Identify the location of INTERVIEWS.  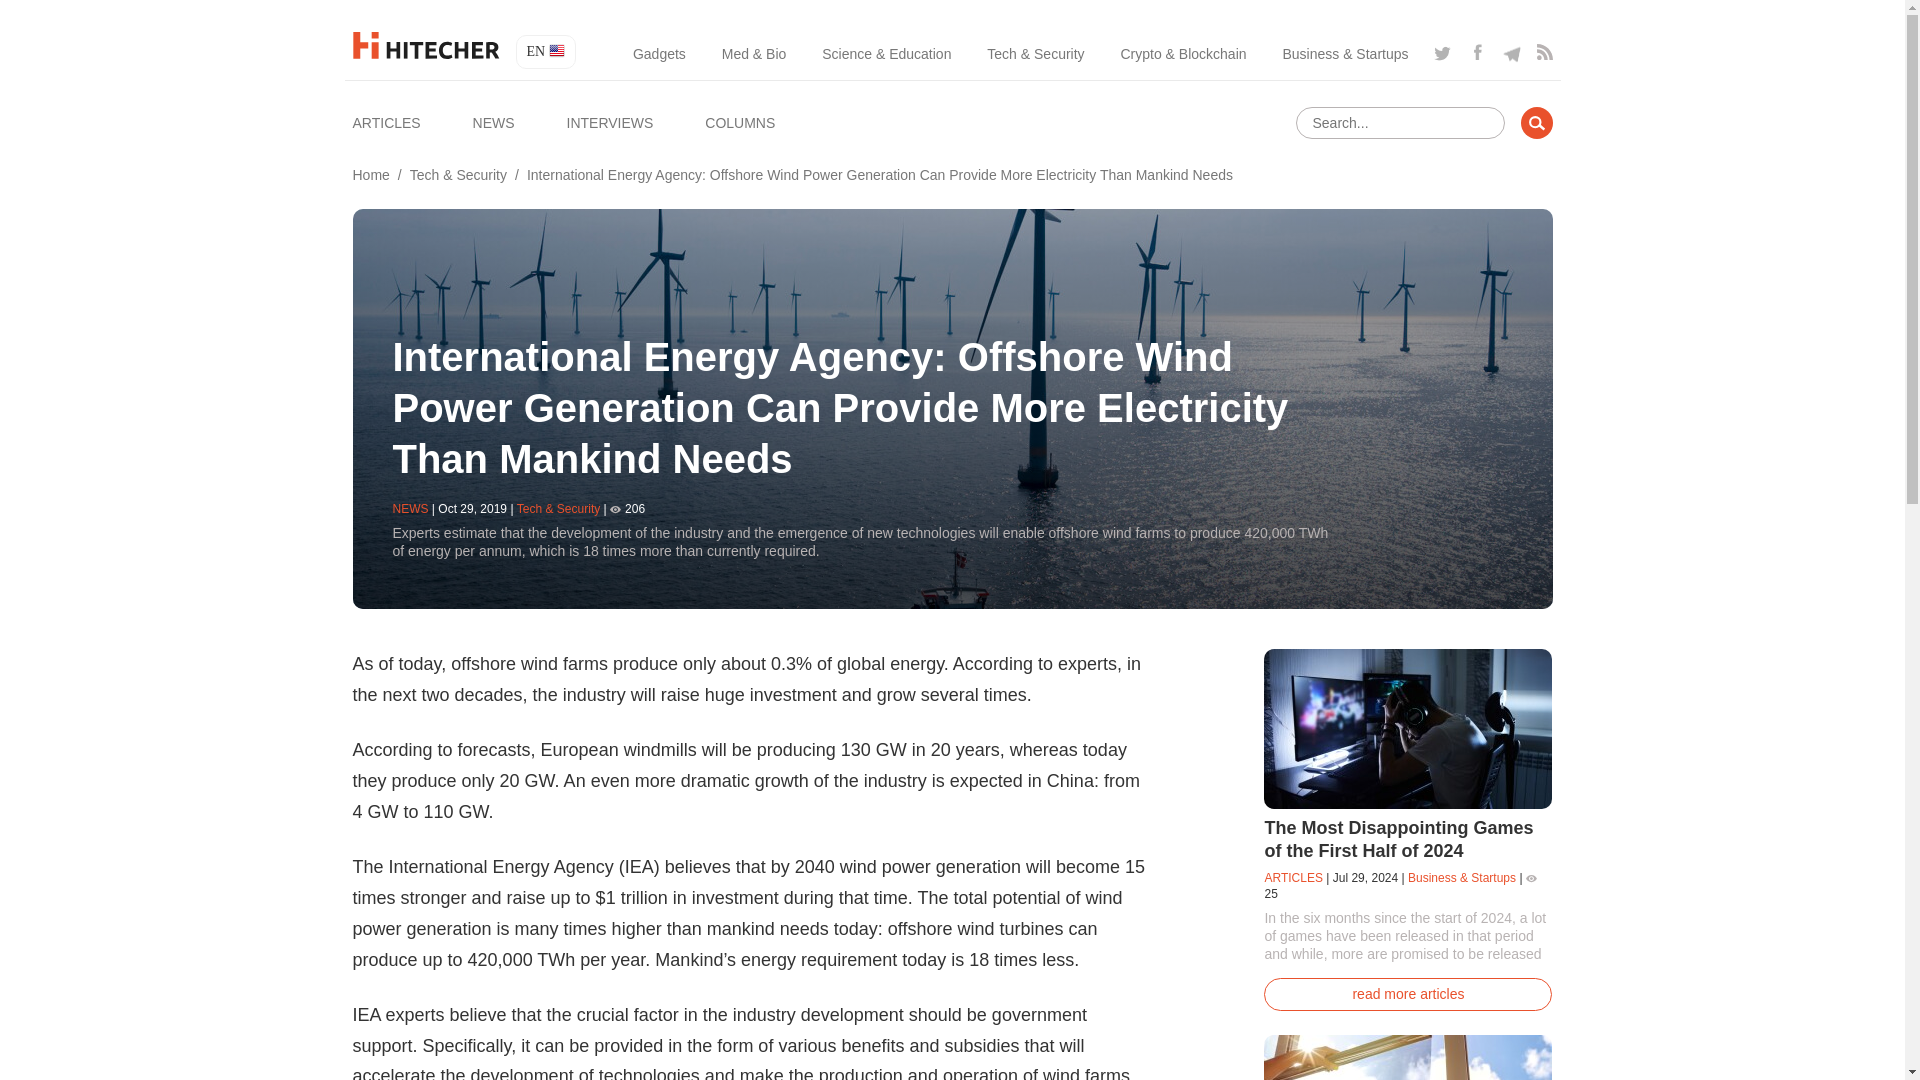
(609, 122).